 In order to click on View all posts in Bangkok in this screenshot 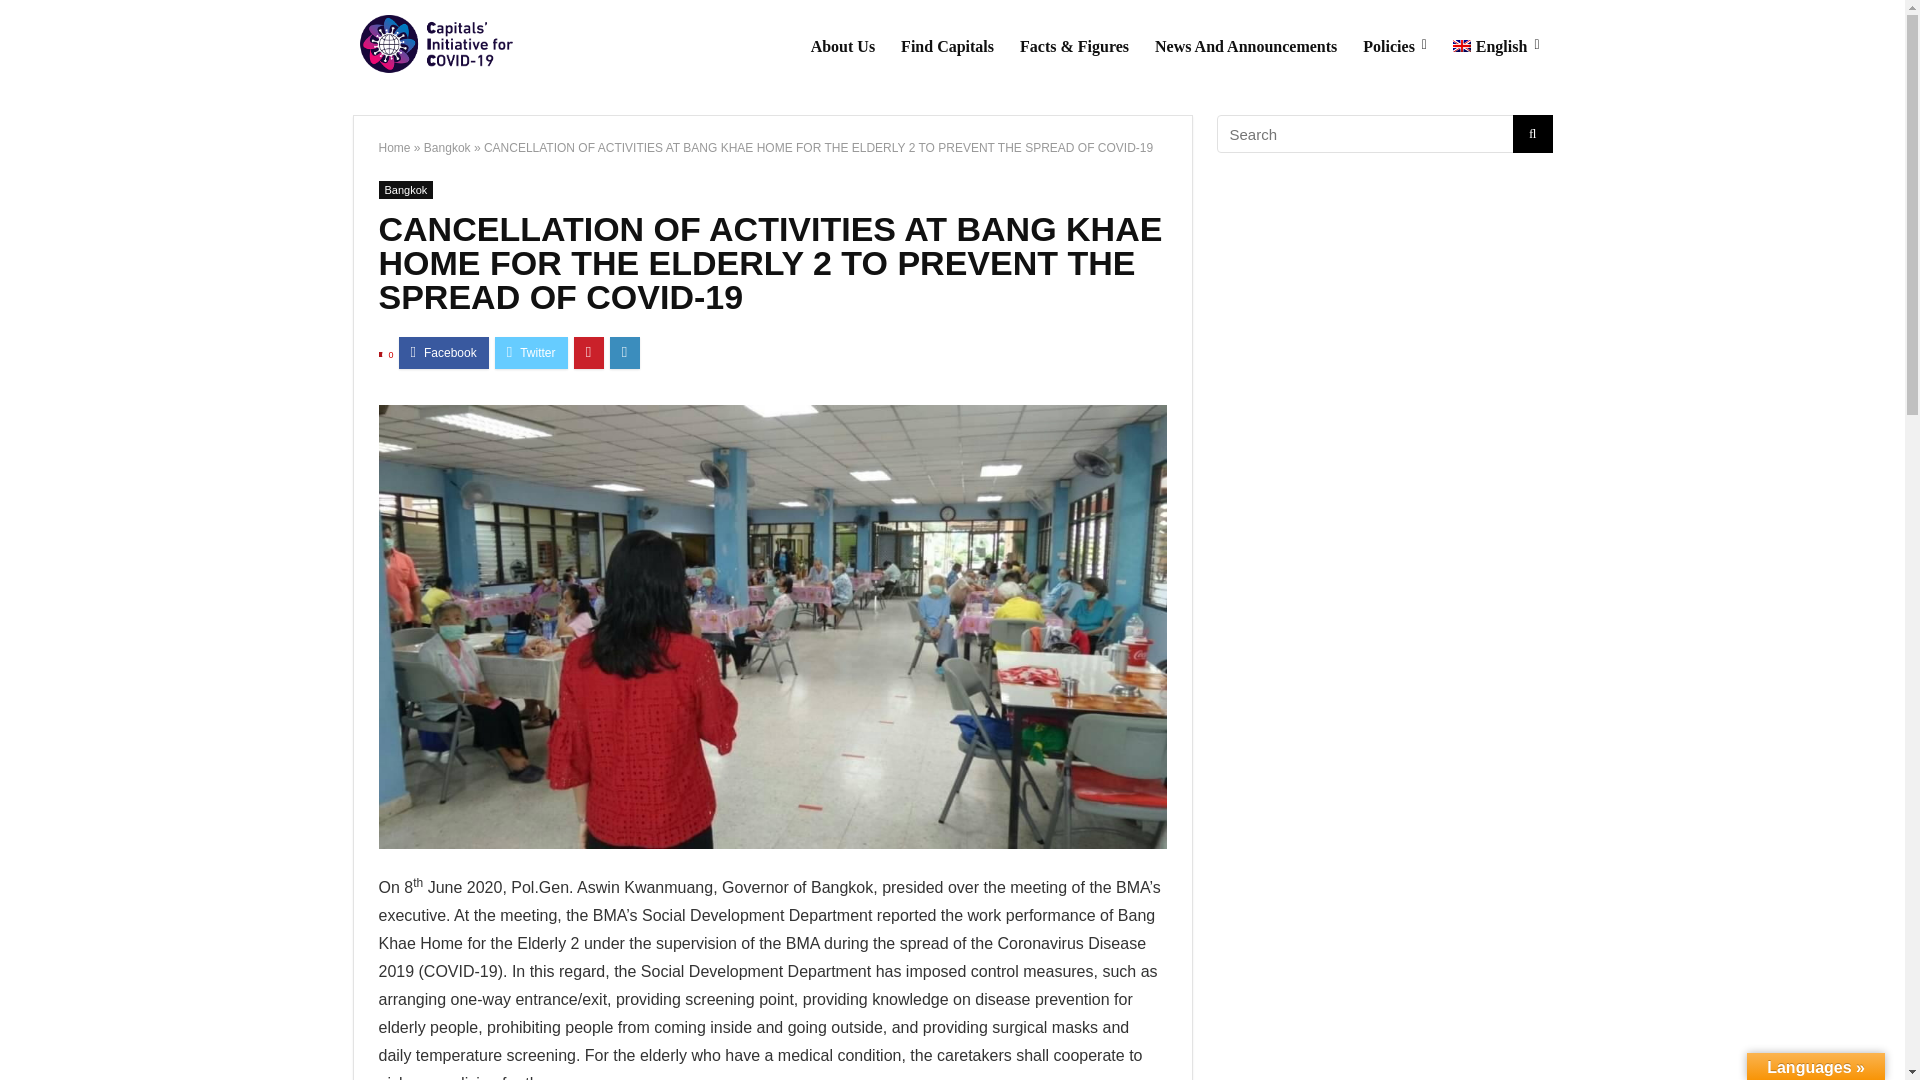, I will do `click(406, 190)`.